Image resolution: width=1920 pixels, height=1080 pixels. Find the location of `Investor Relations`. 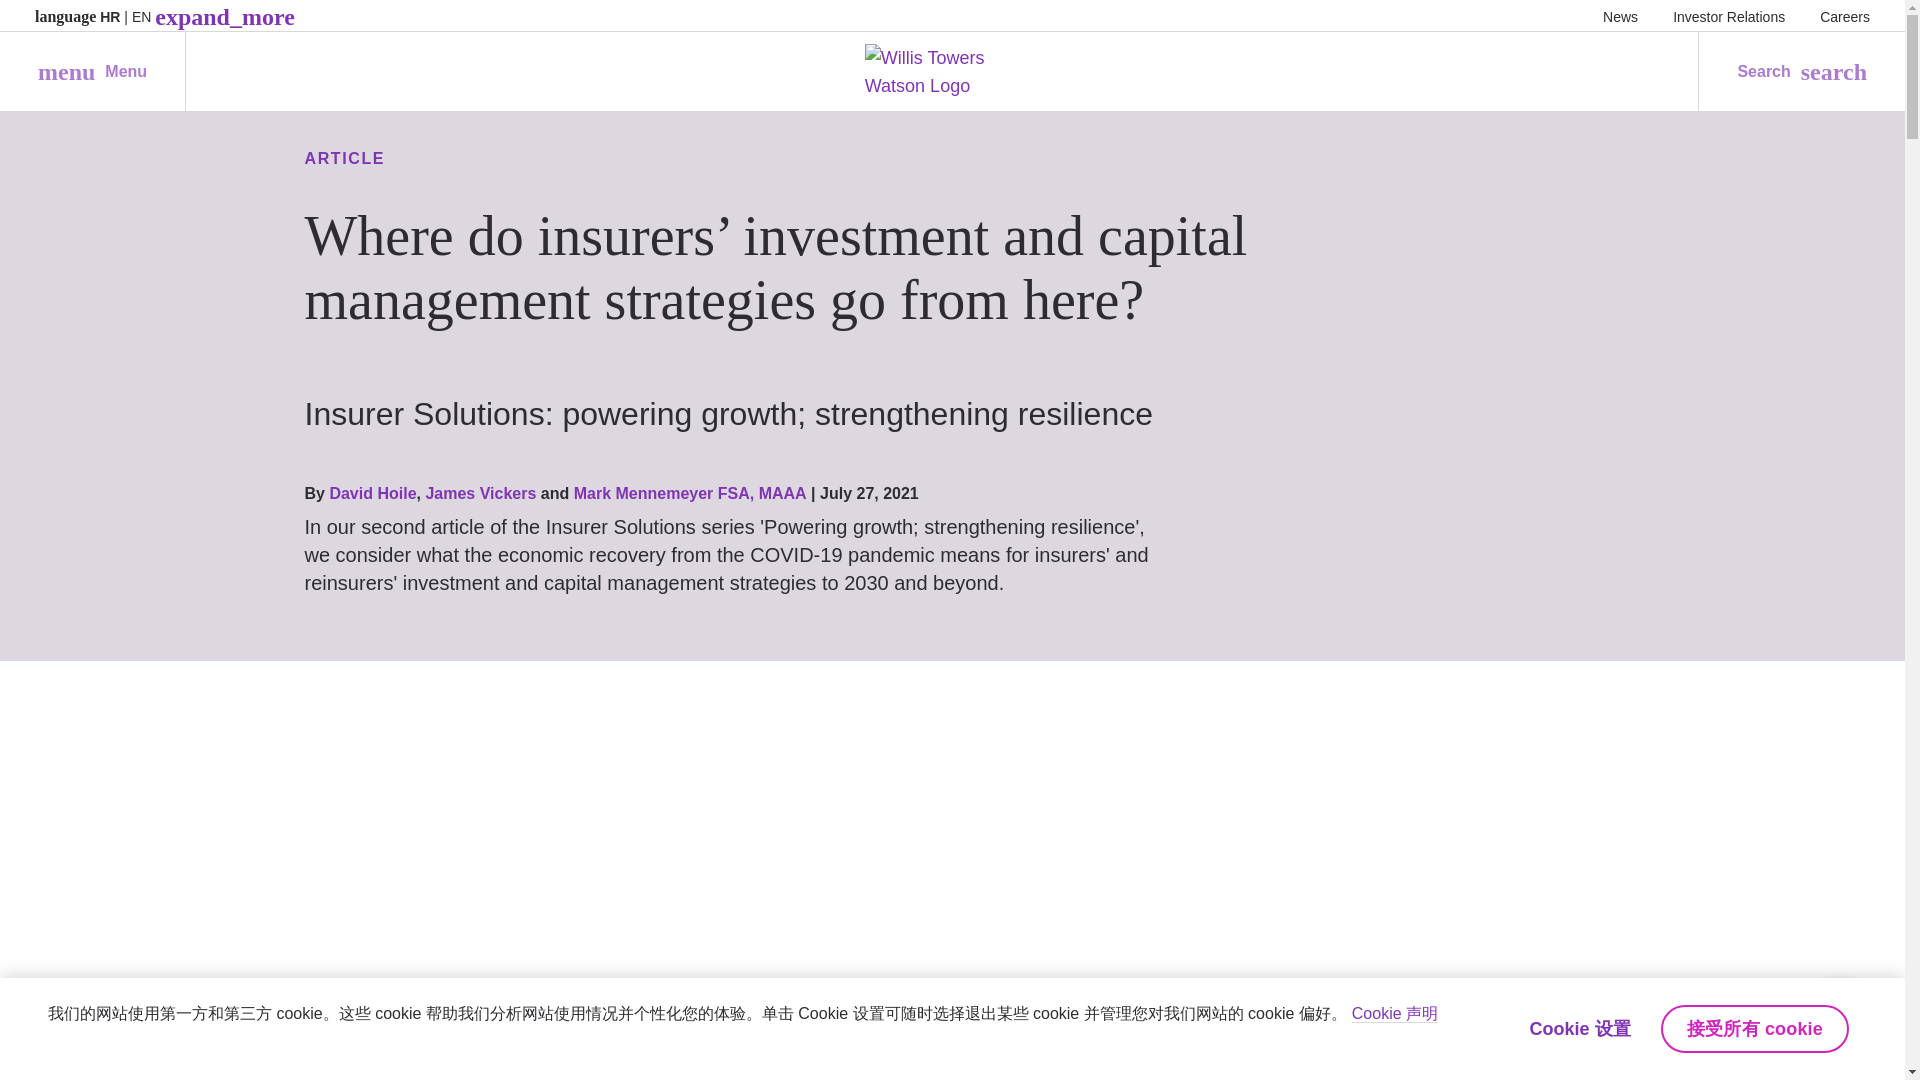

Investor Relations is located at coordinates (1728, 16).